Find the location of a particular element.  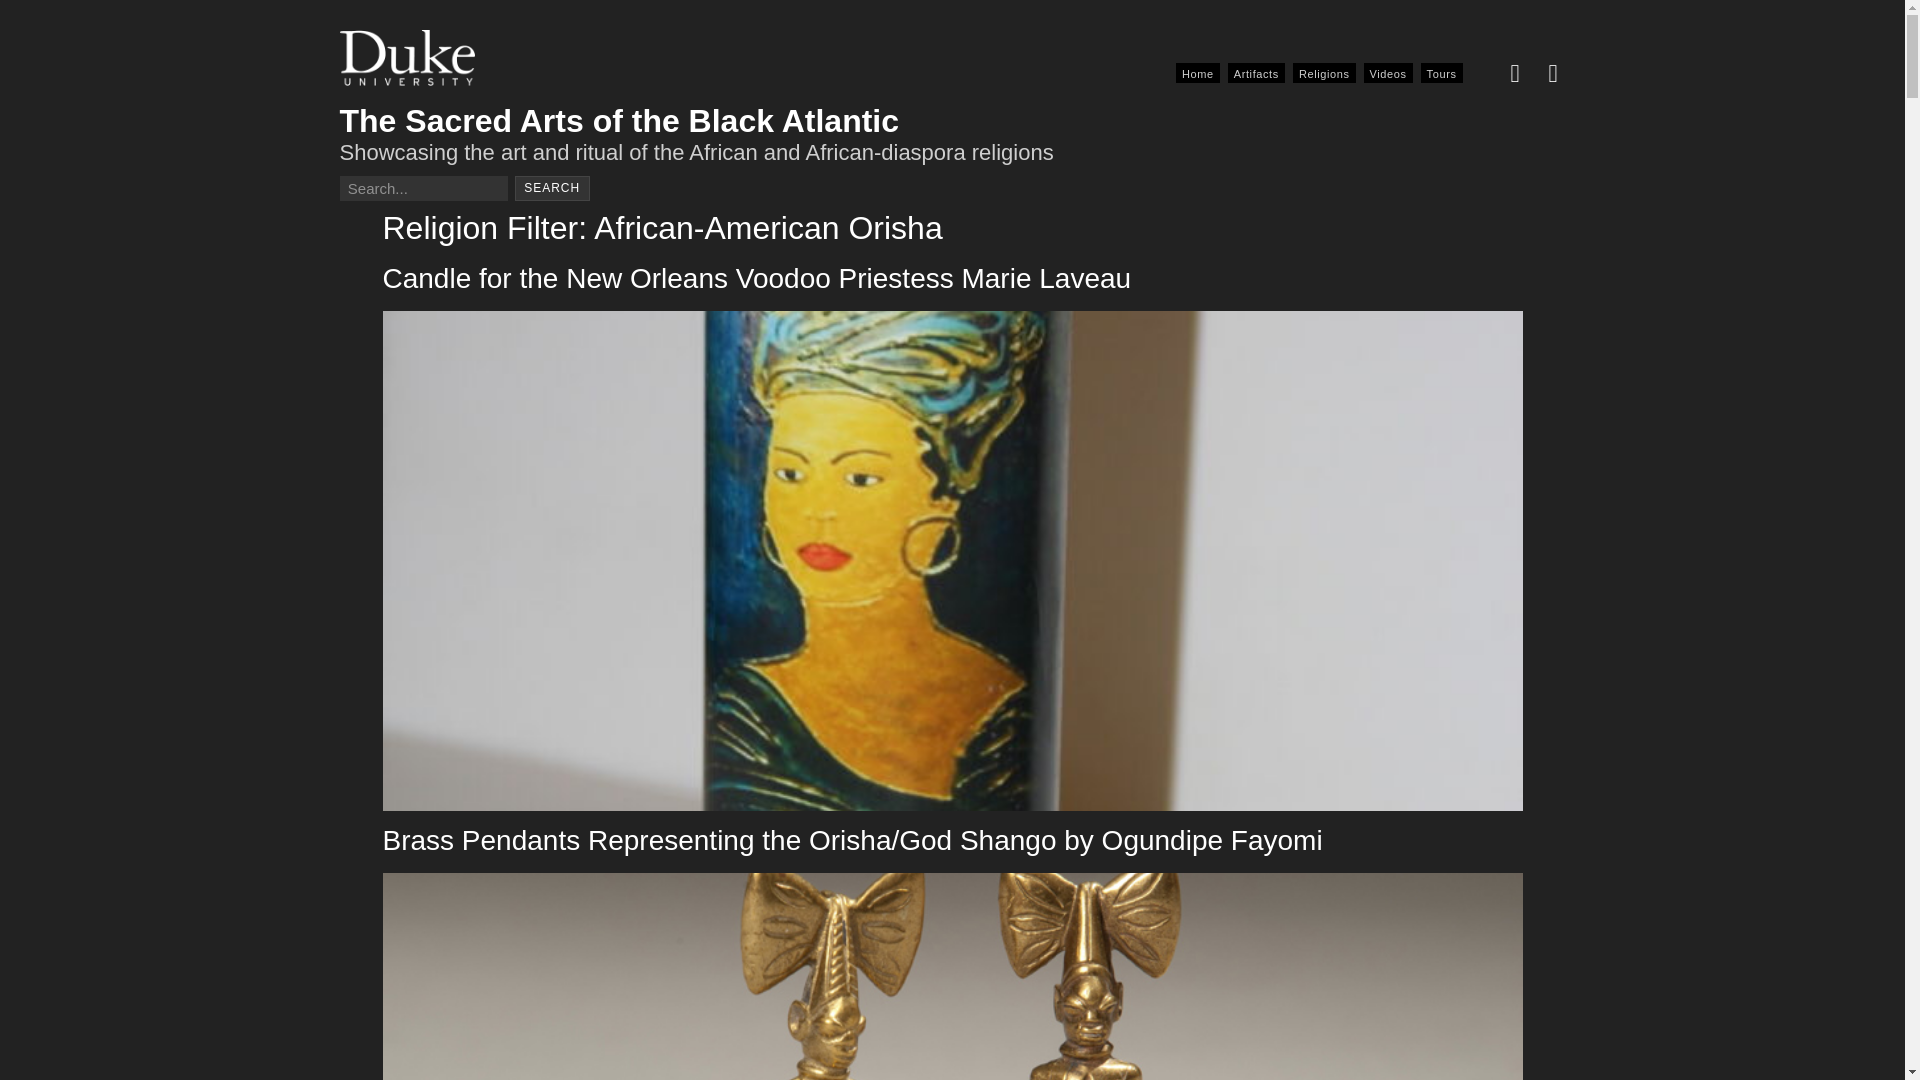

Candle for the New Orleans Voodoo Priestess Marie Laveau is located at coordinates (756, 278).